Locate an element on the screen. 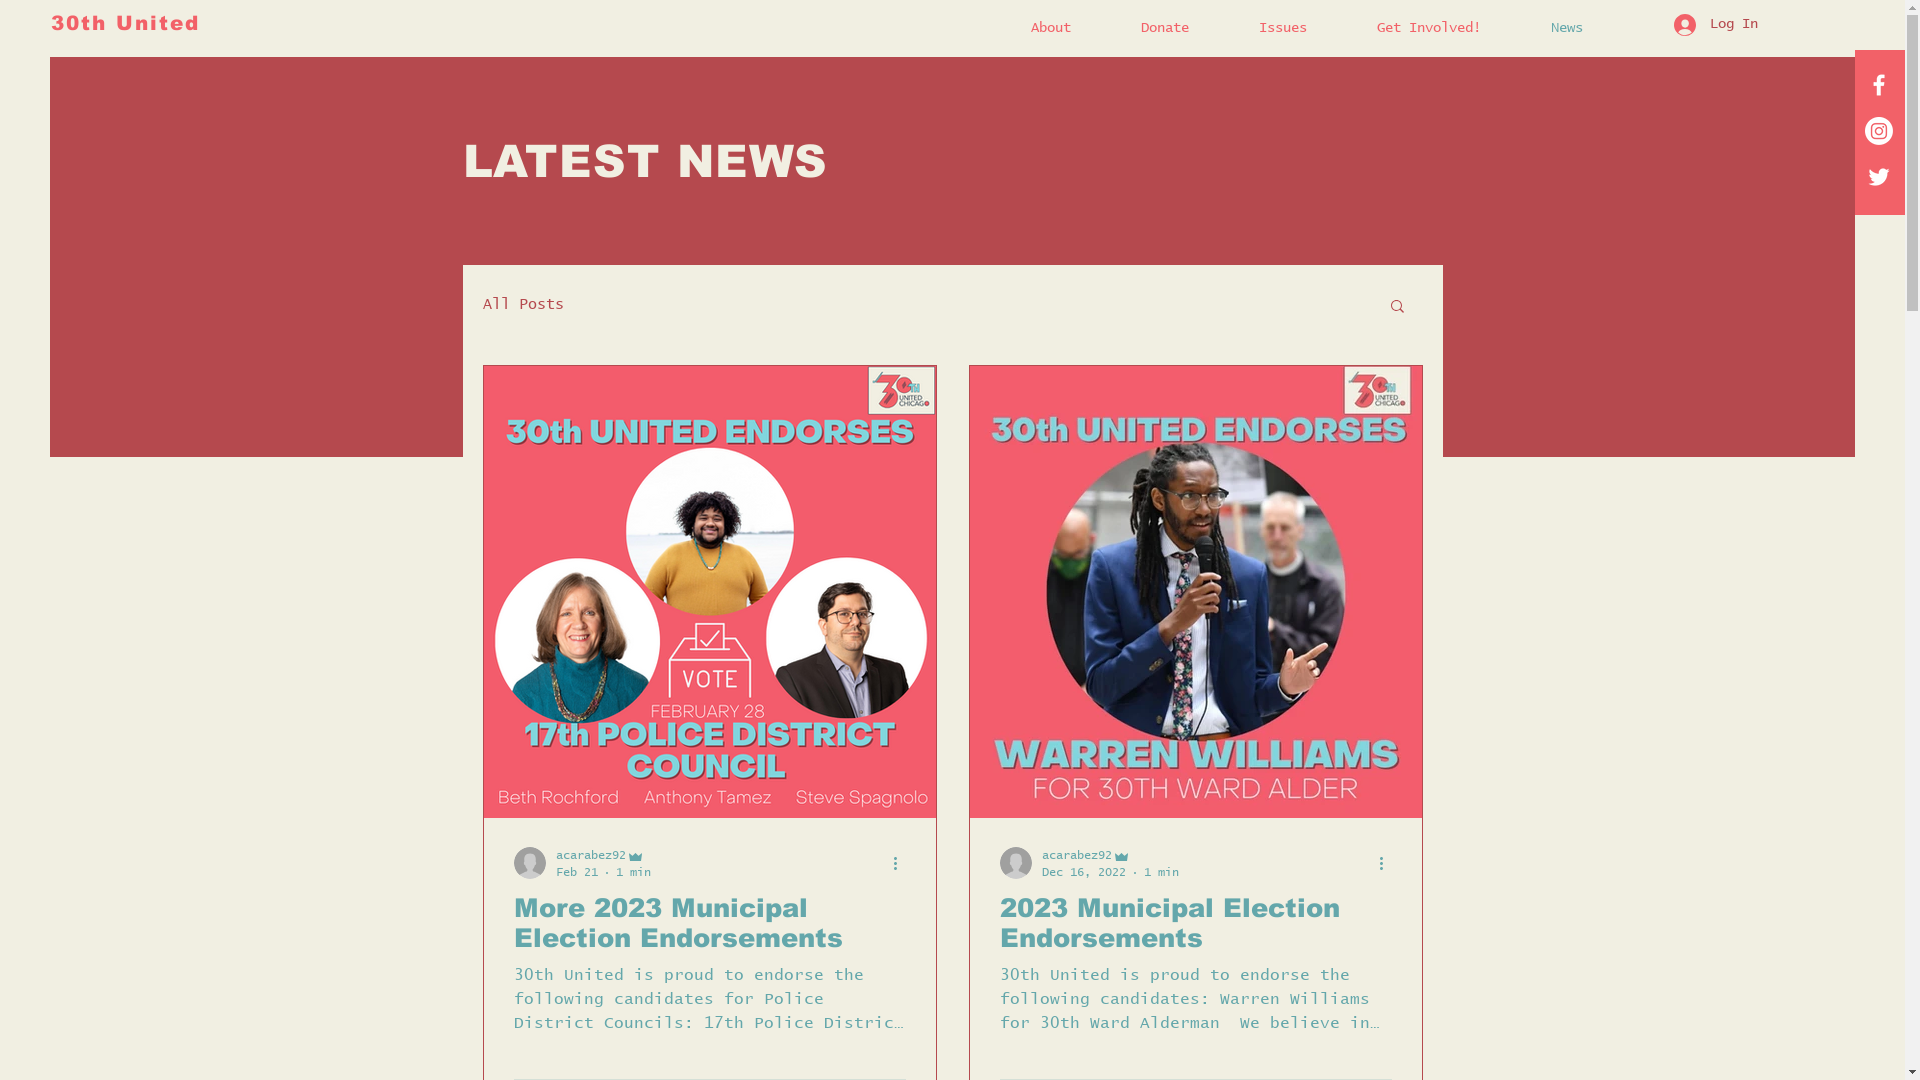 The image size is (1920, 1080). About is located at coordinates (1071, 28).